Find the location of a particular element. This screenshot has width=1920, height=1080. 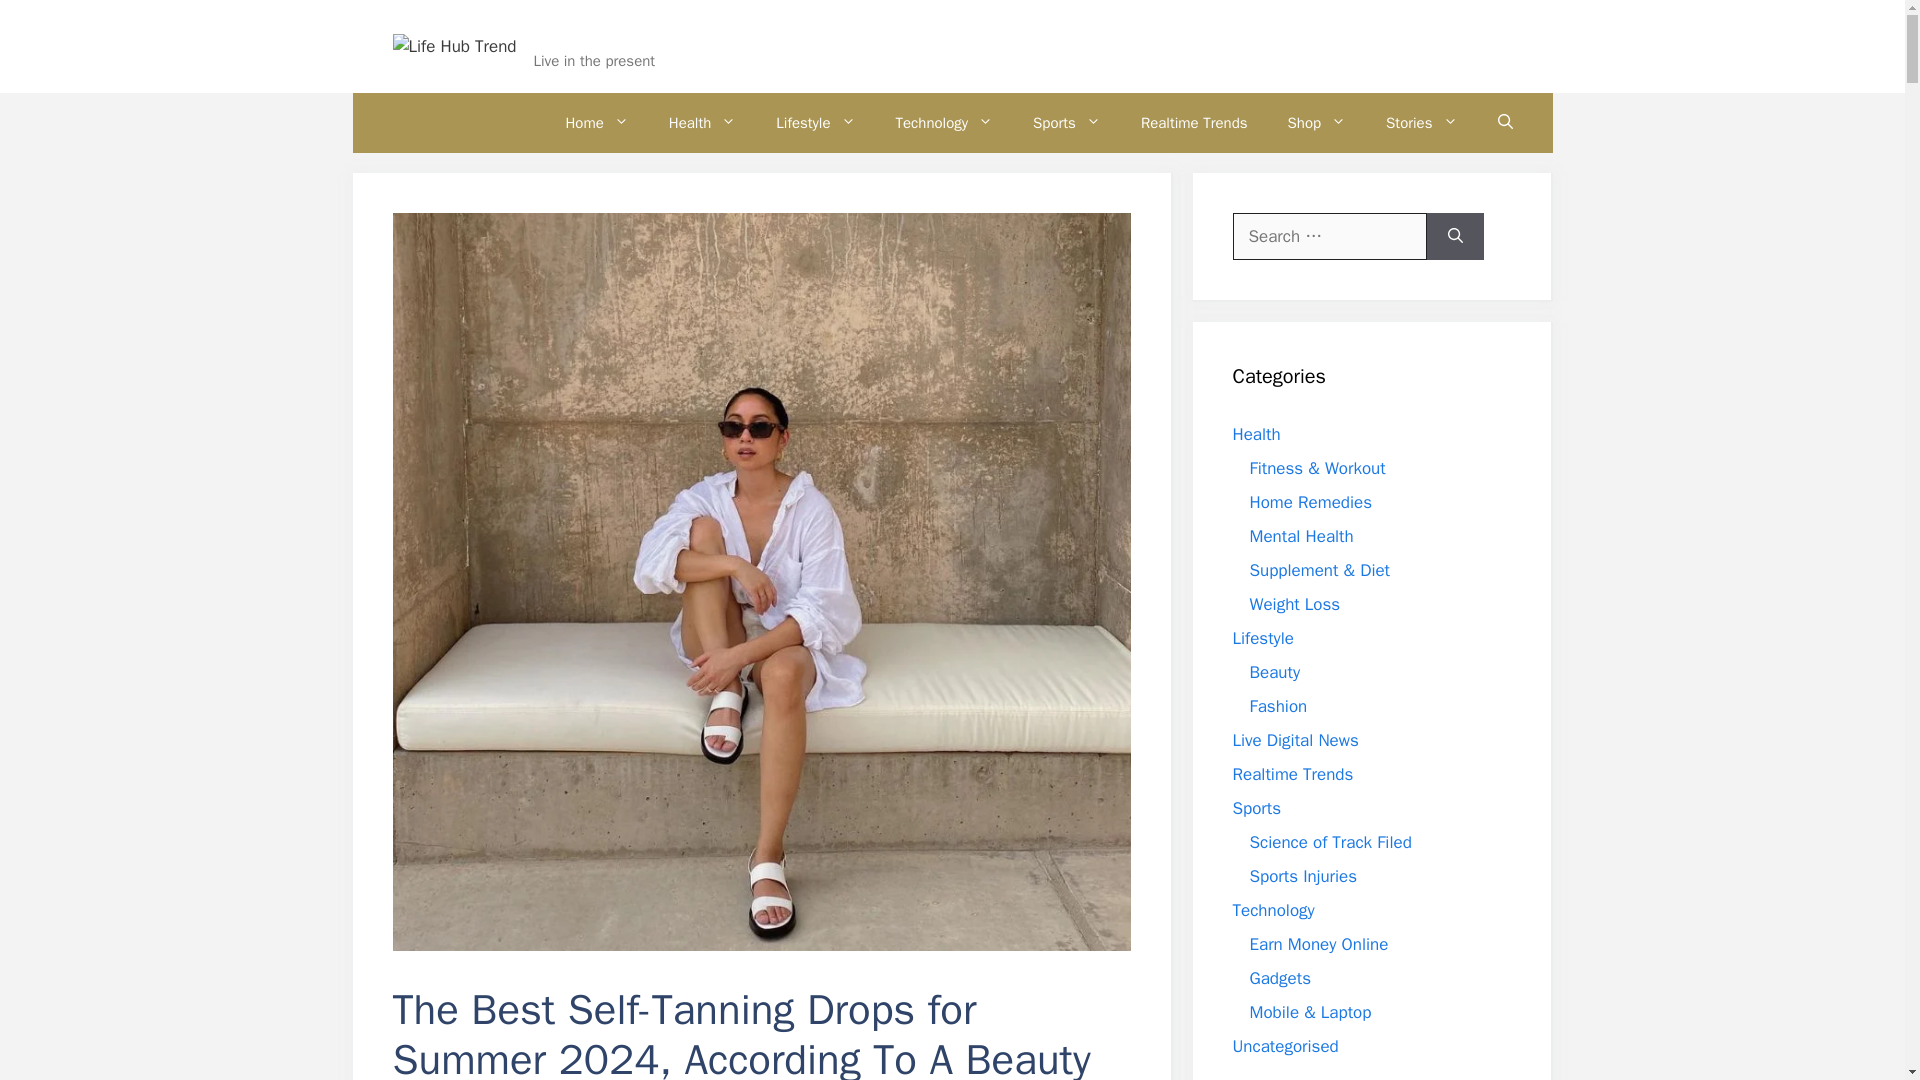

Sports is located at coordinates (1067, 122).